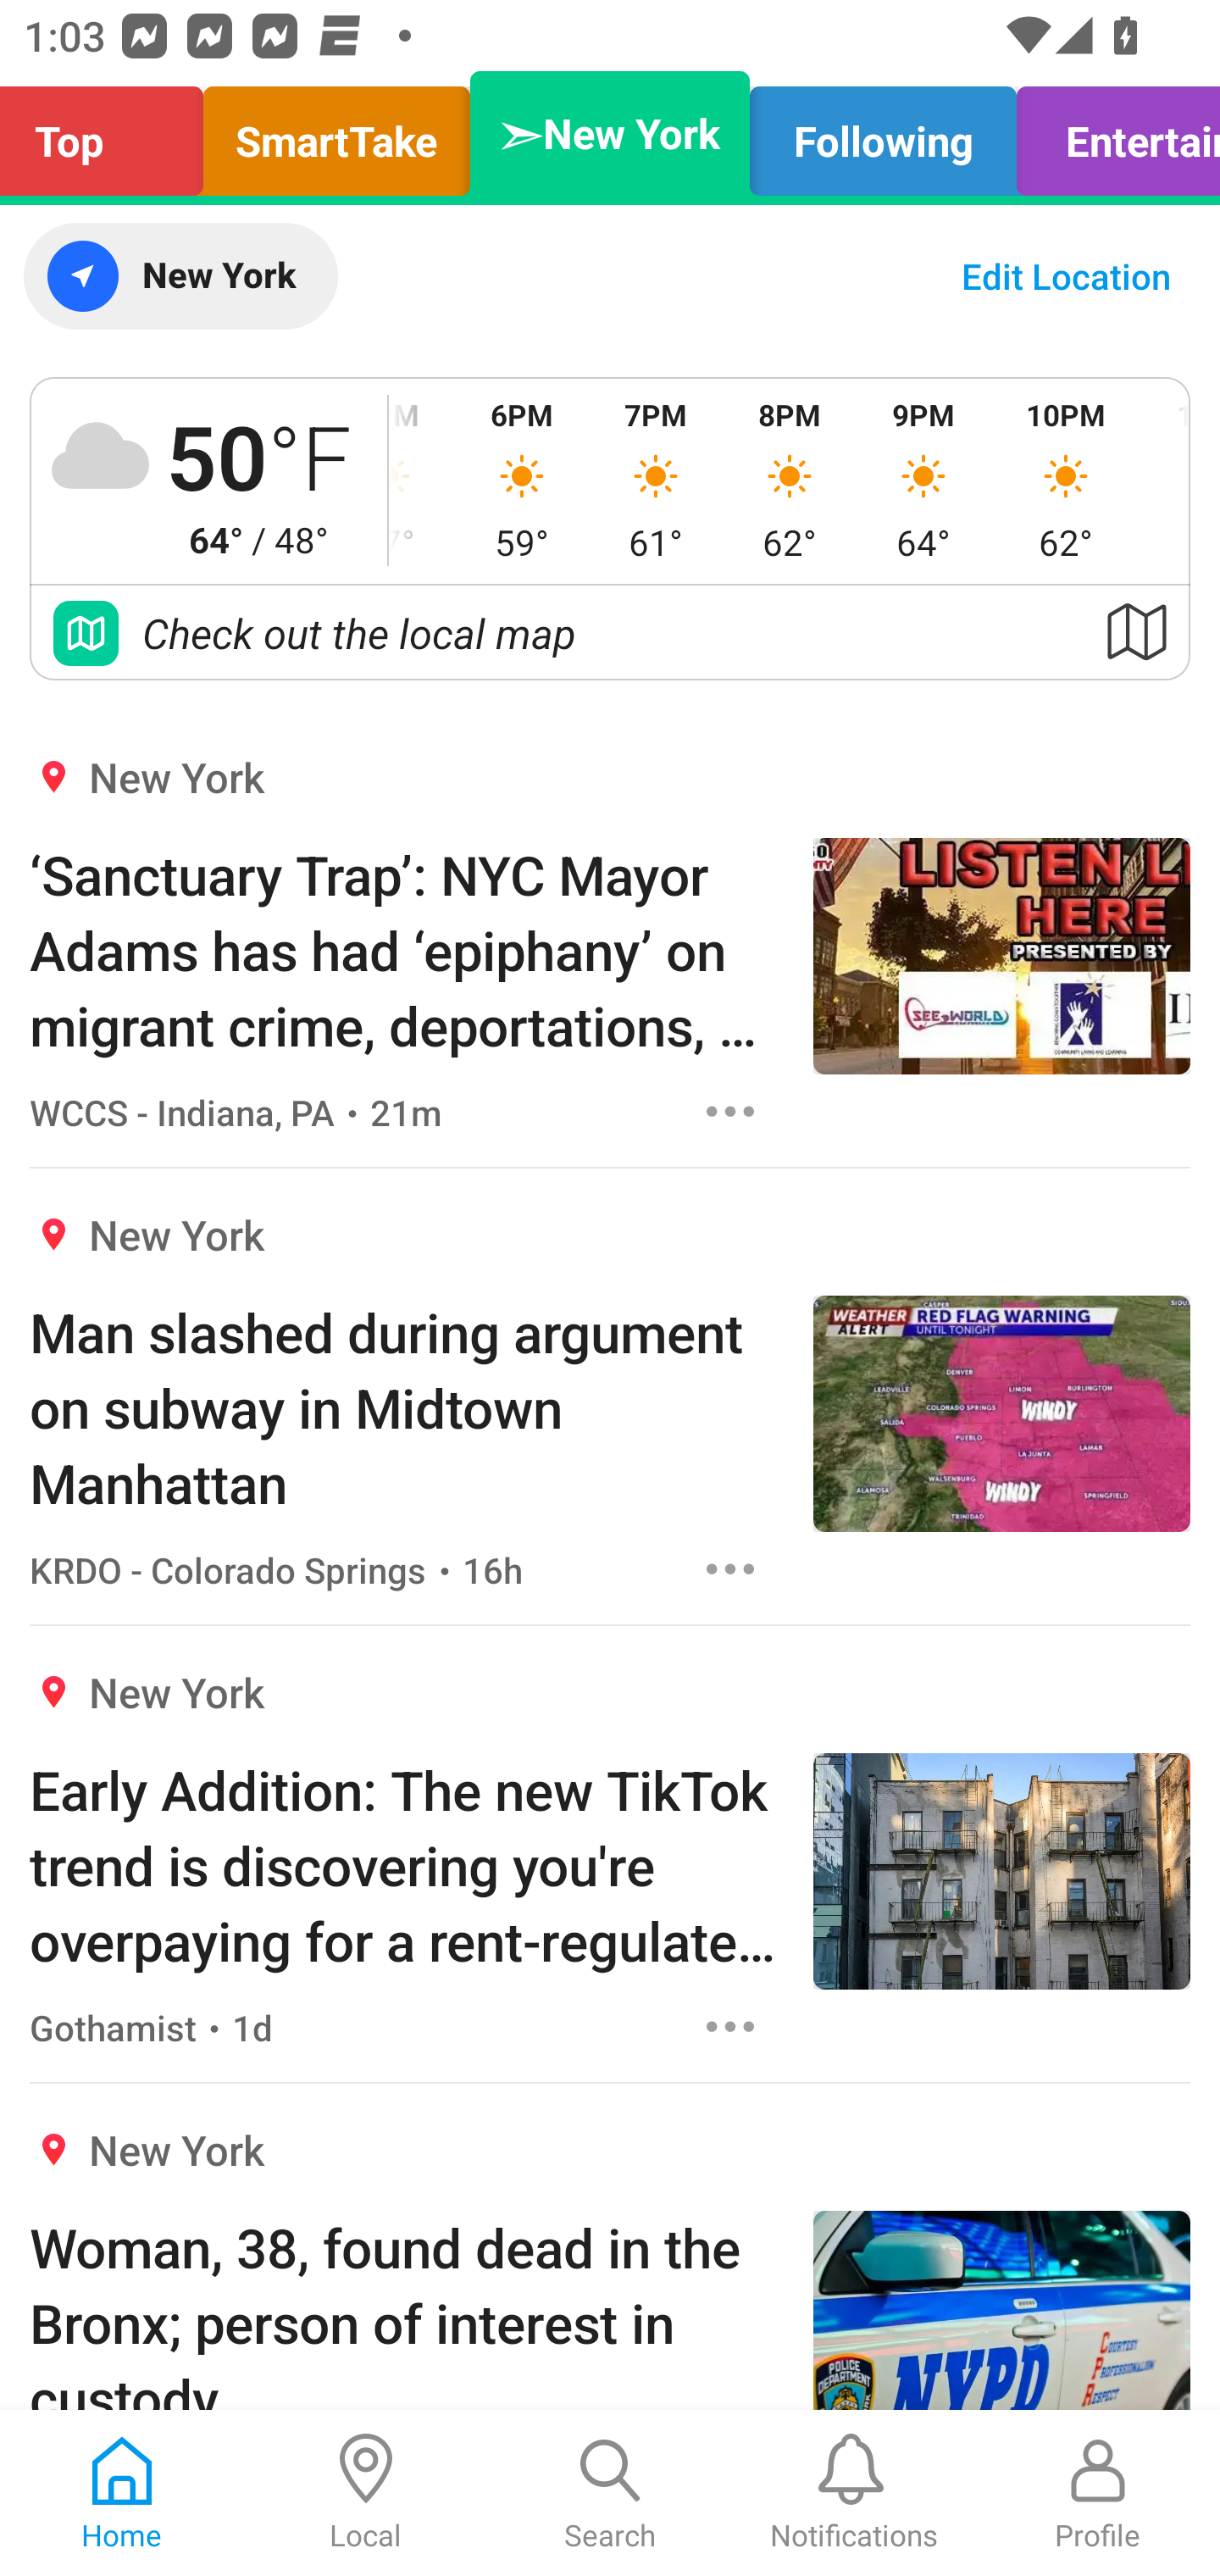 The height and width of the screenshot is (2576, 1220). I want to click on Notifications, so click(854, 2493).